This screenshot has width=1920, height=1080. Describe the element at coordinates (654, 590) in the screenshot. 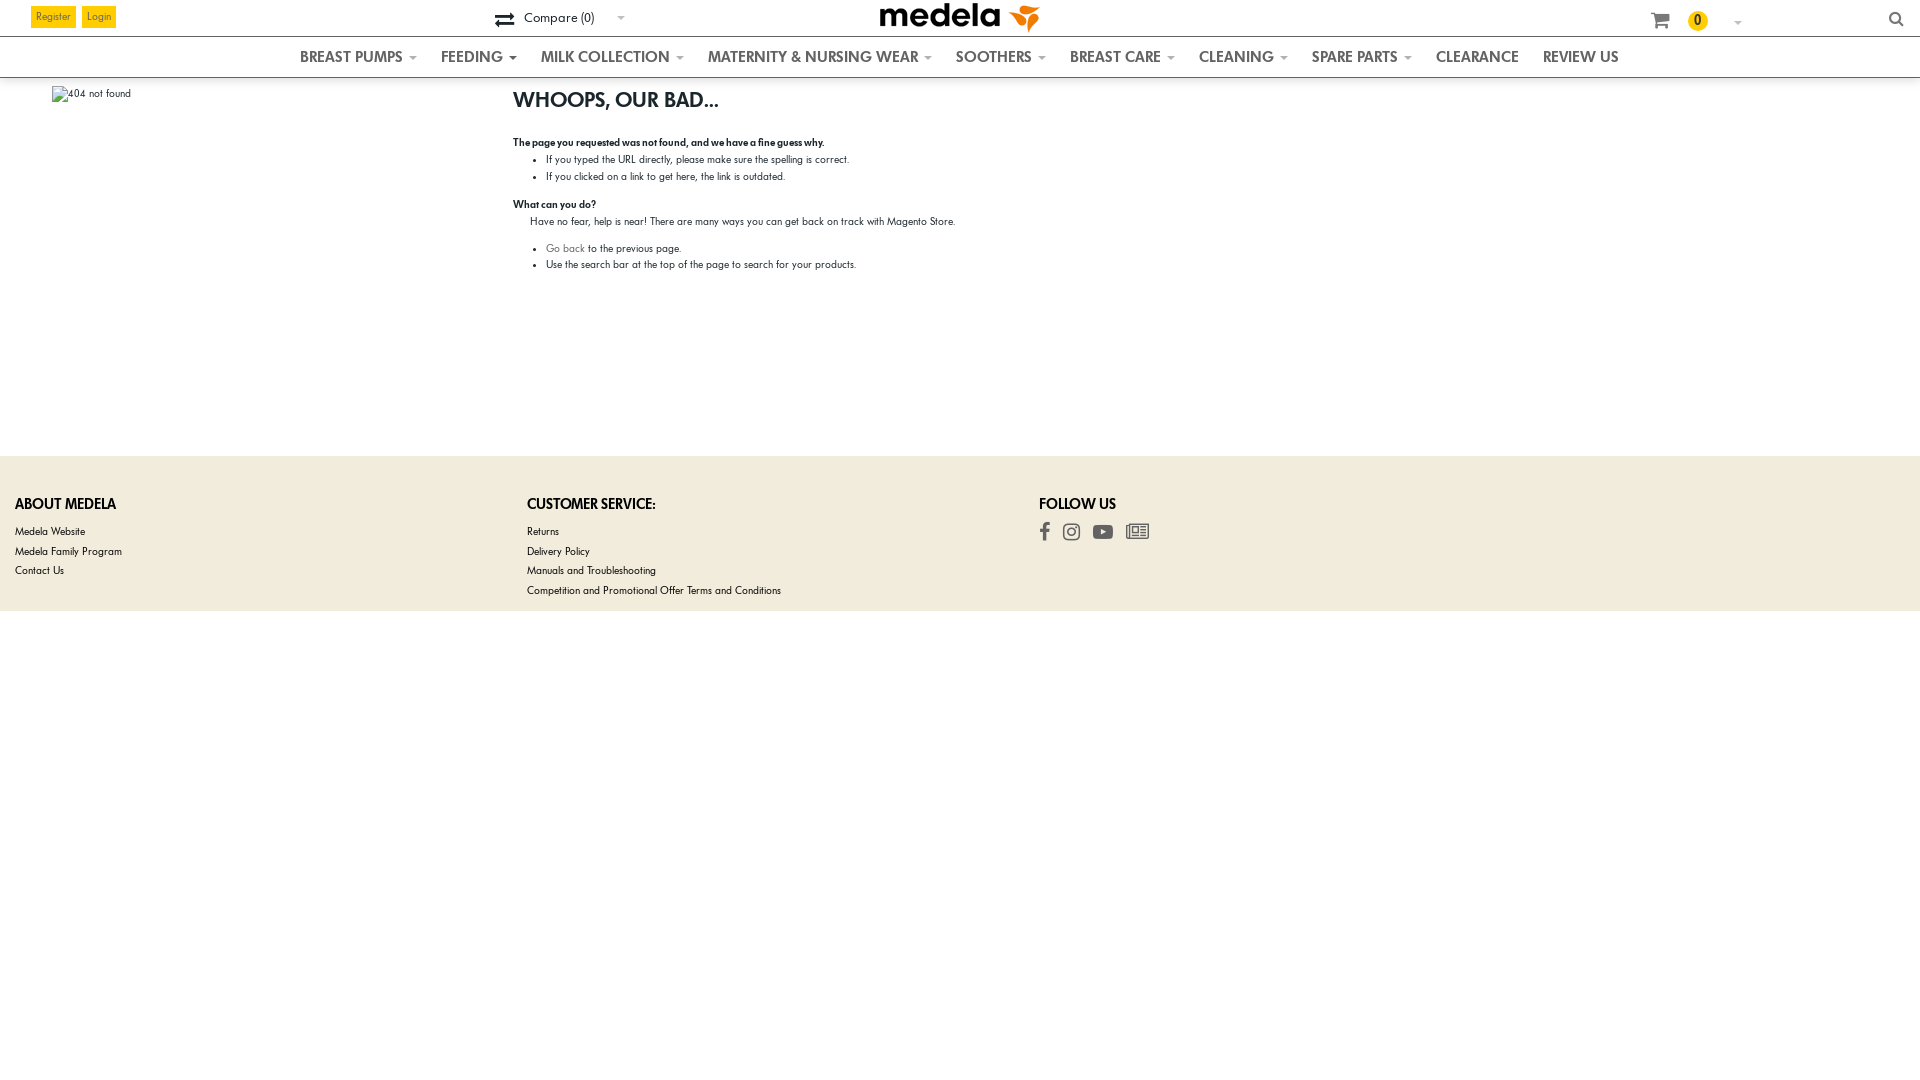

I see `Competition and Promotional Offer Terms and Conditions` at that location.